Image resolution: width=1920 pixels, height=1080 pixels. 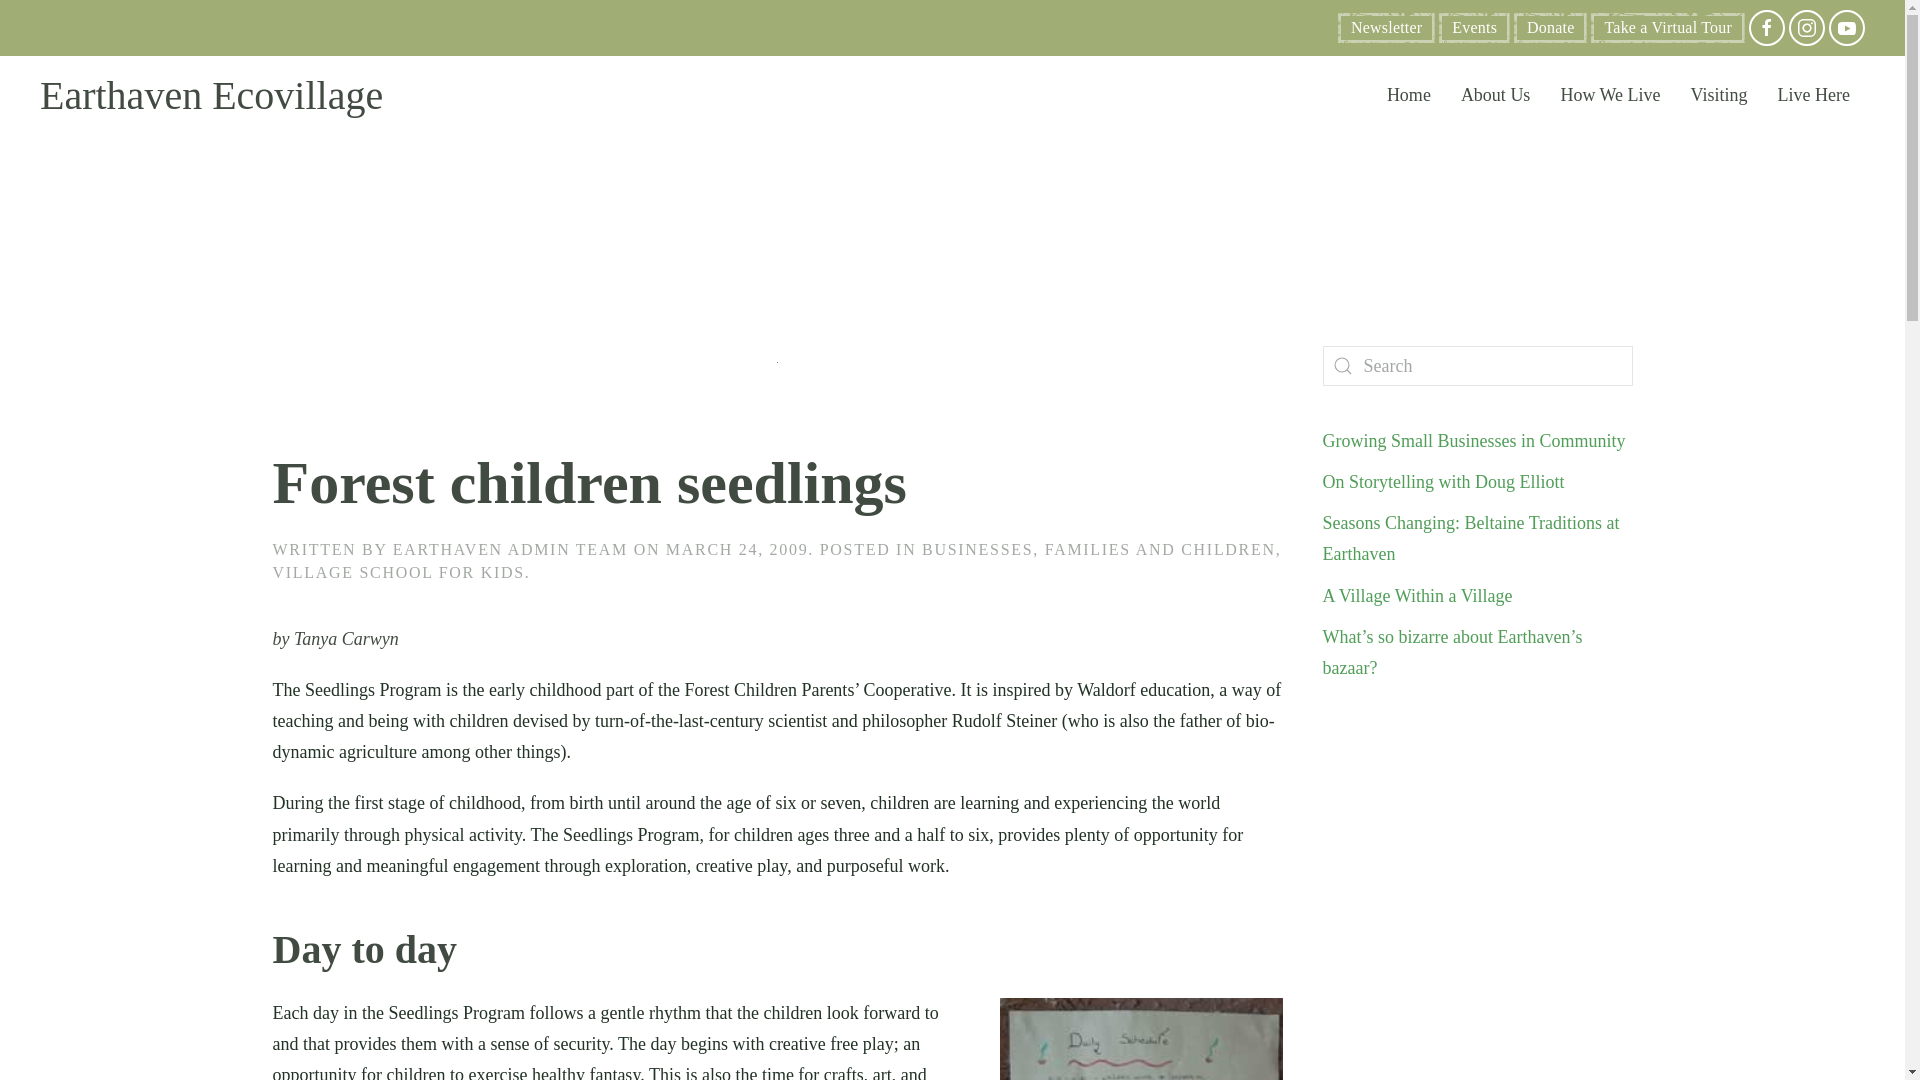 I want to click on Events, so click(x=1474, y=28).